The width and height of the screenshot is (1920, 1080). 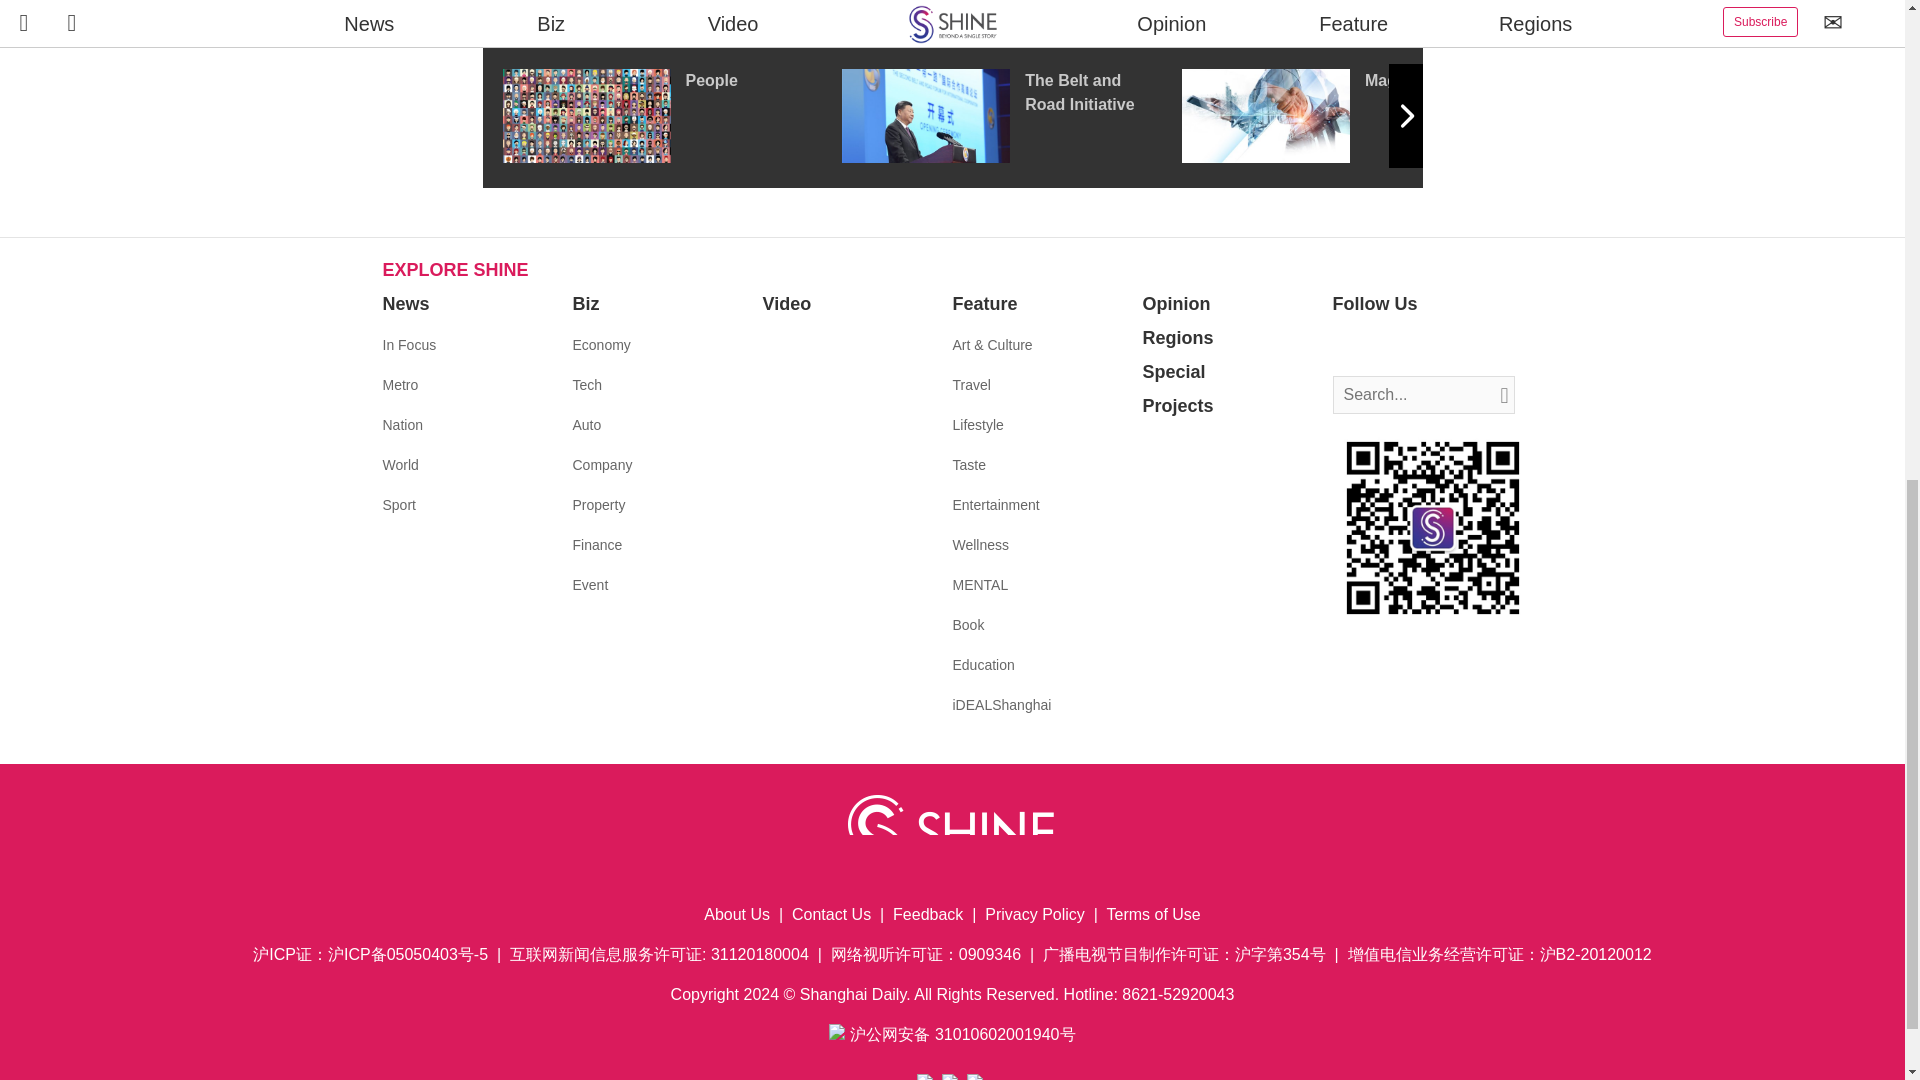 I want to click on World, so click(x=400, y=464).